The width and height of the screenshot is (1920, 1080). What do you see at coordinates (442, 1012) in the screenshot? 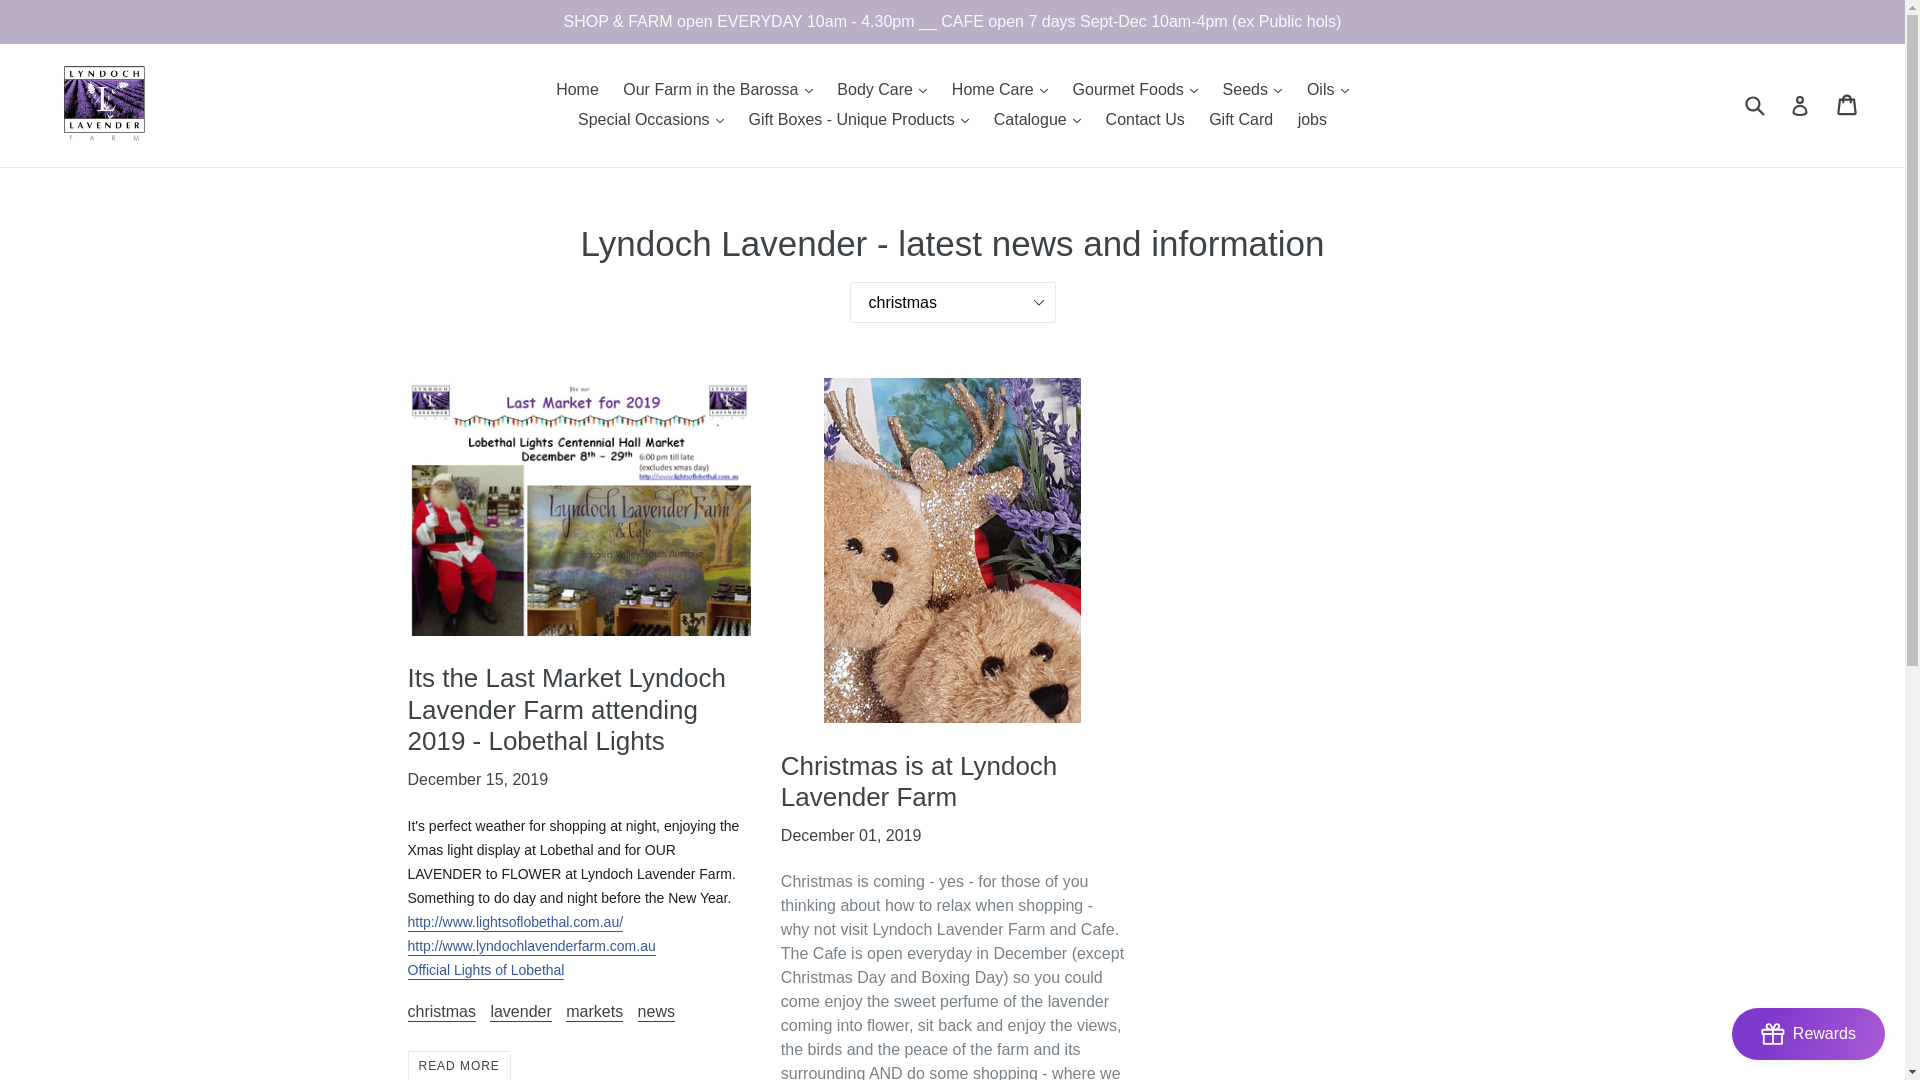
I see `christmas` at bounding box center [442, 1012].